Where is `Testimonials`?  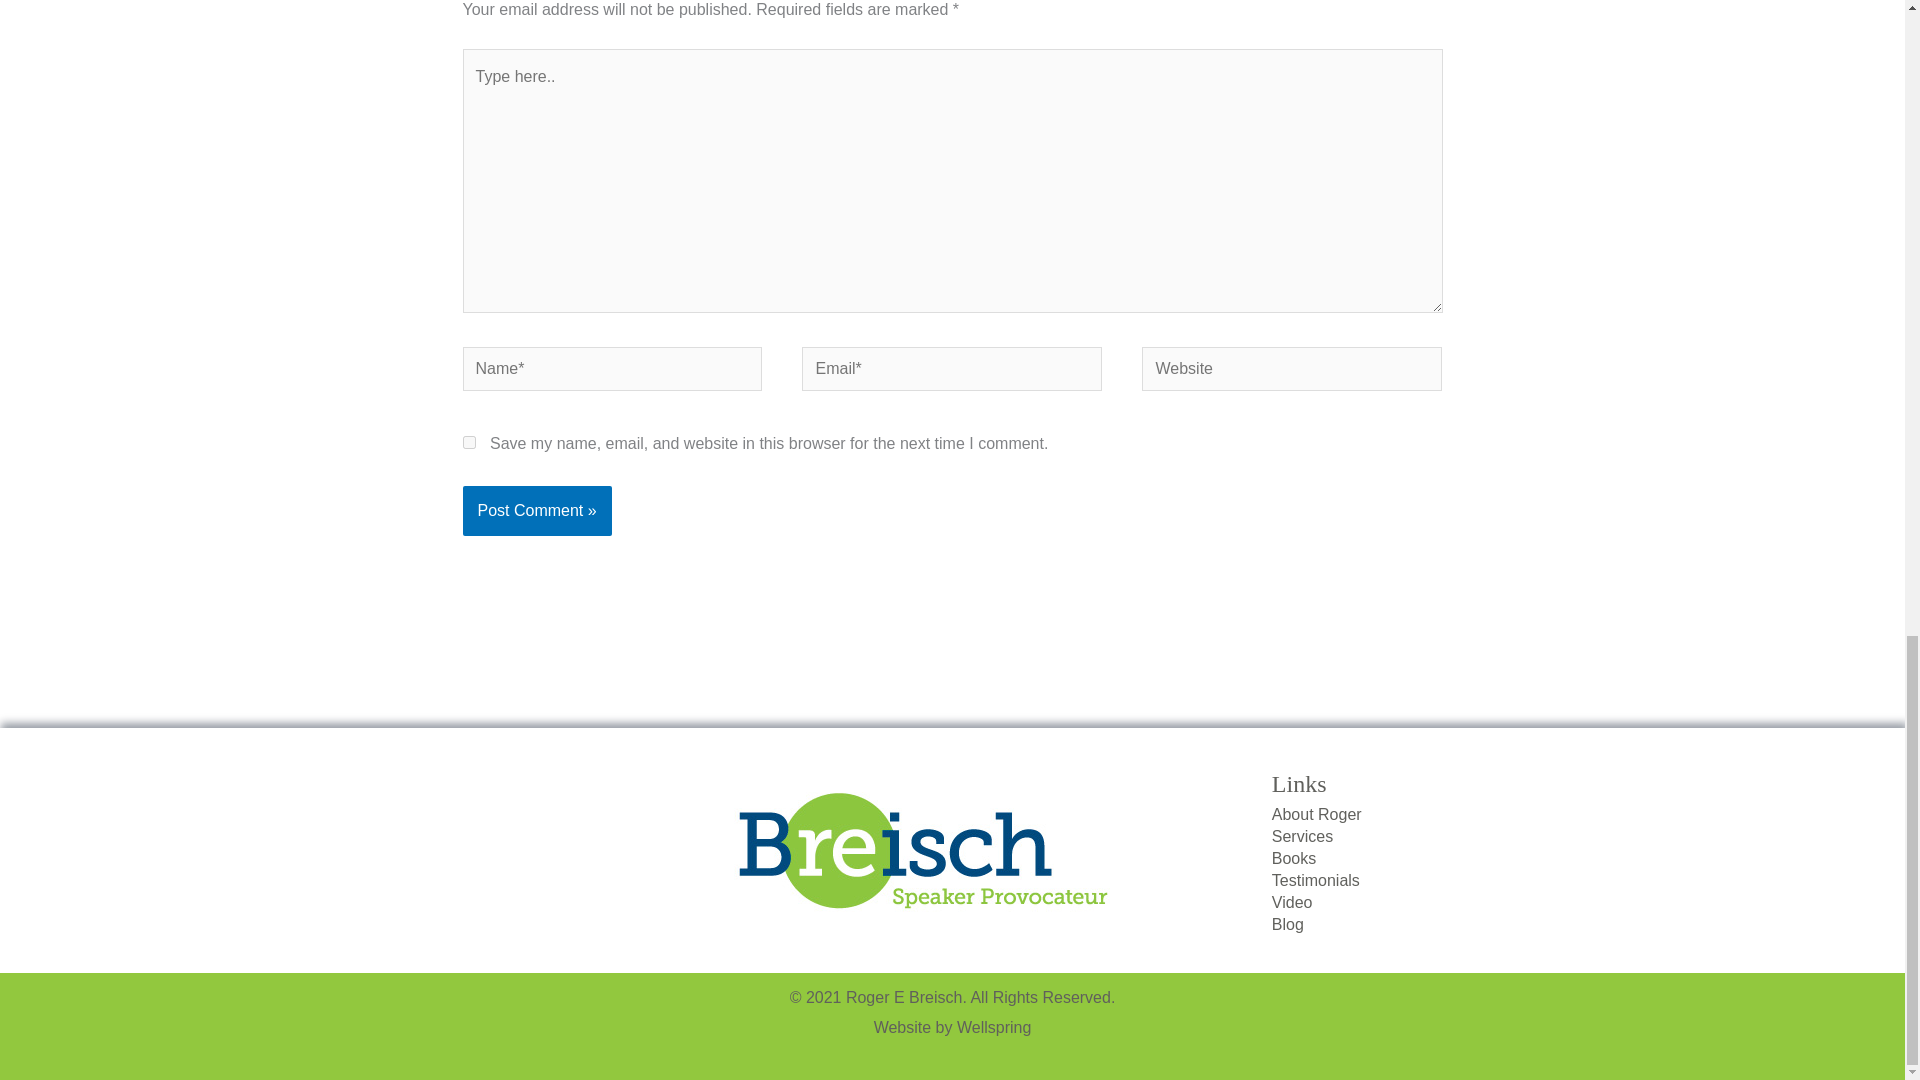
Testimonials is located at coordinates (1376, 878).